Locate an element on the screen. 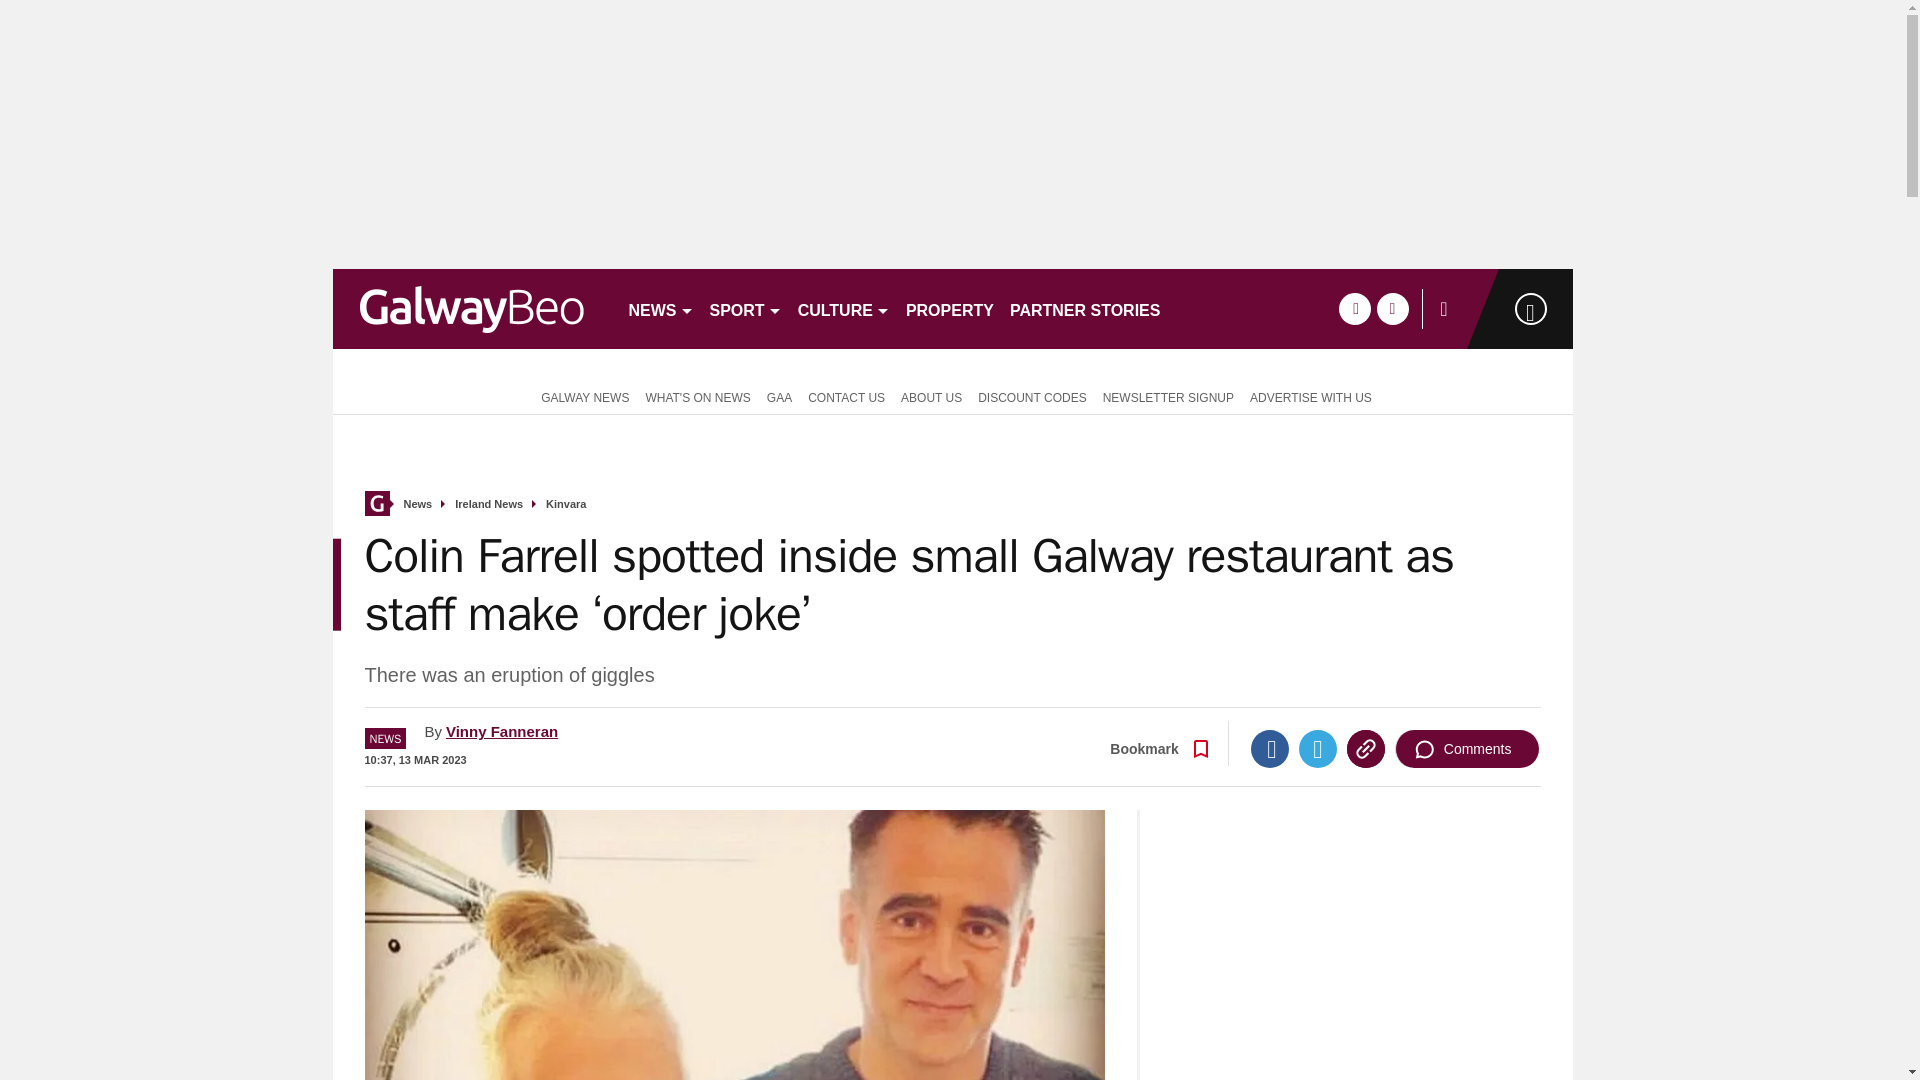 This screenshot has height=1080, width=1920. PROPERTY is located at coordinates (950, 308).